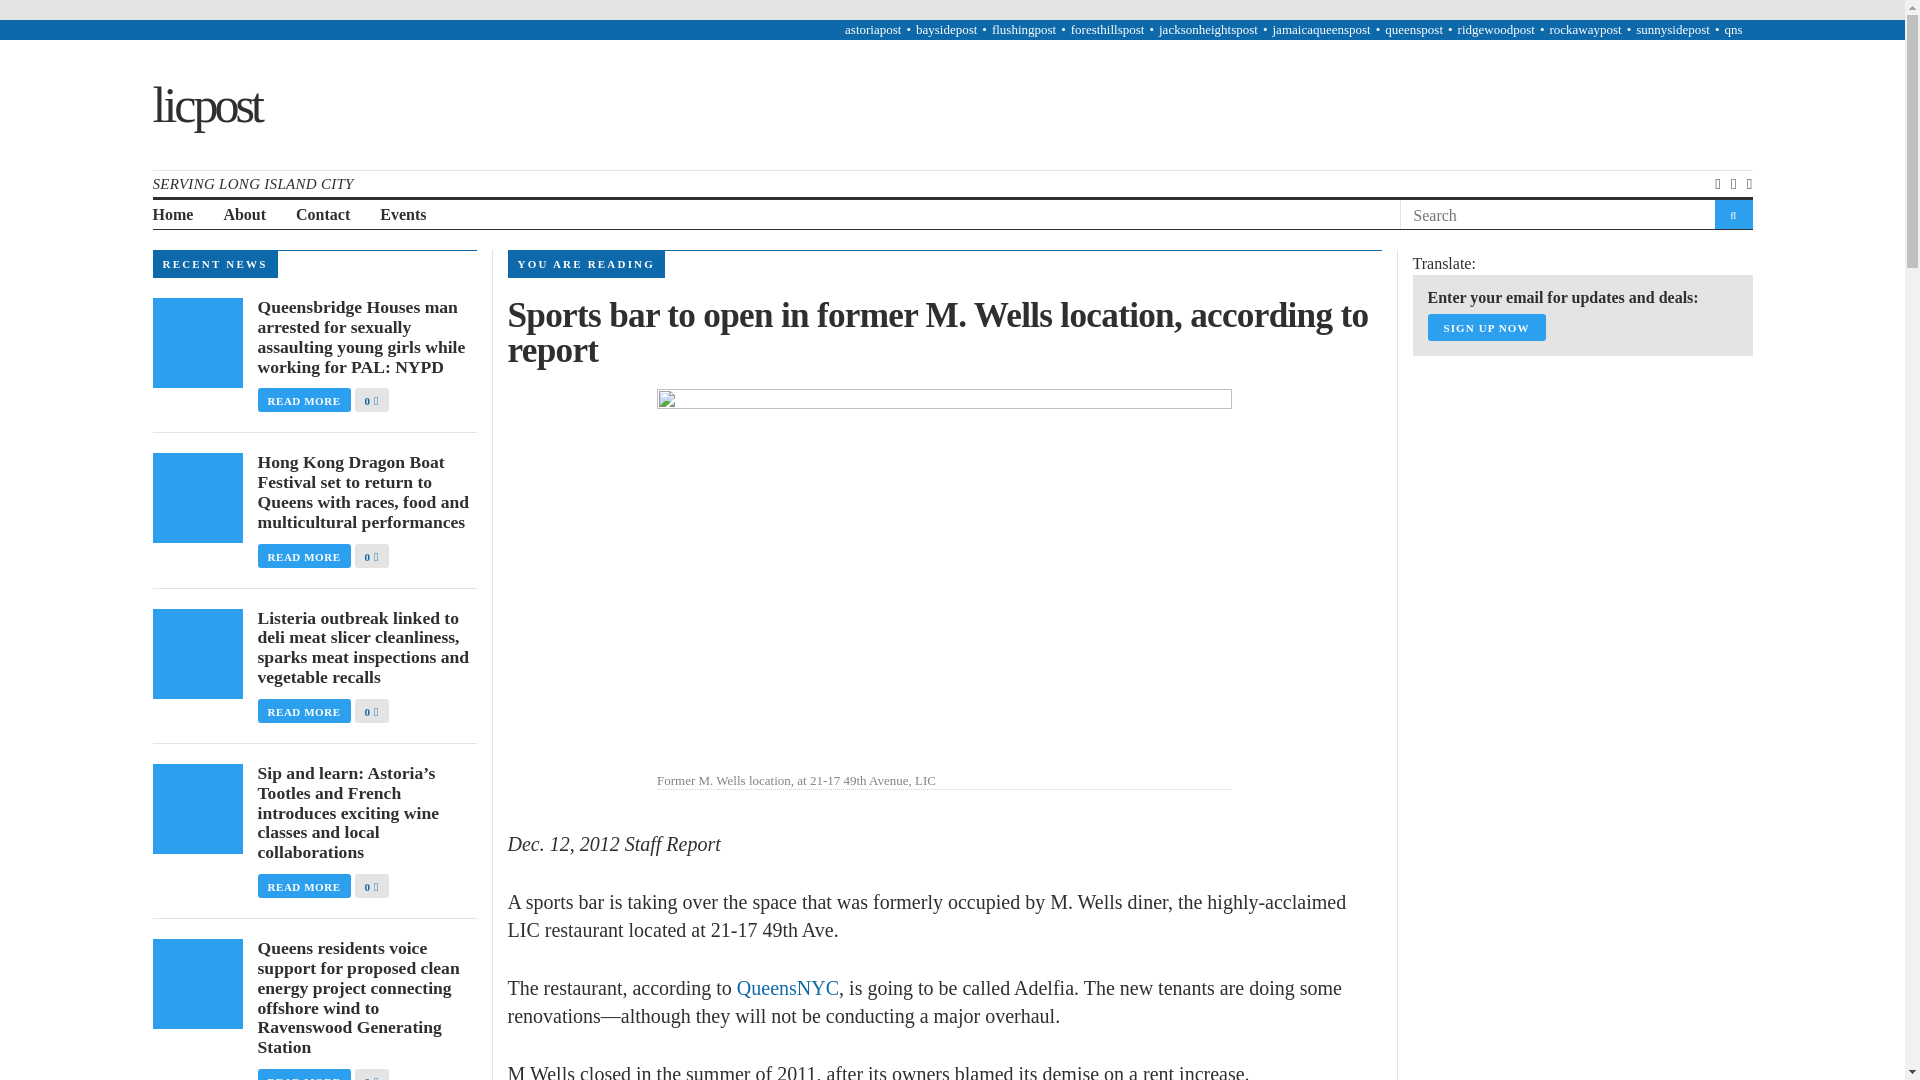 The height and width of the screenshot is (1080, 1920). I want to click on qns, so click(1732, 28).